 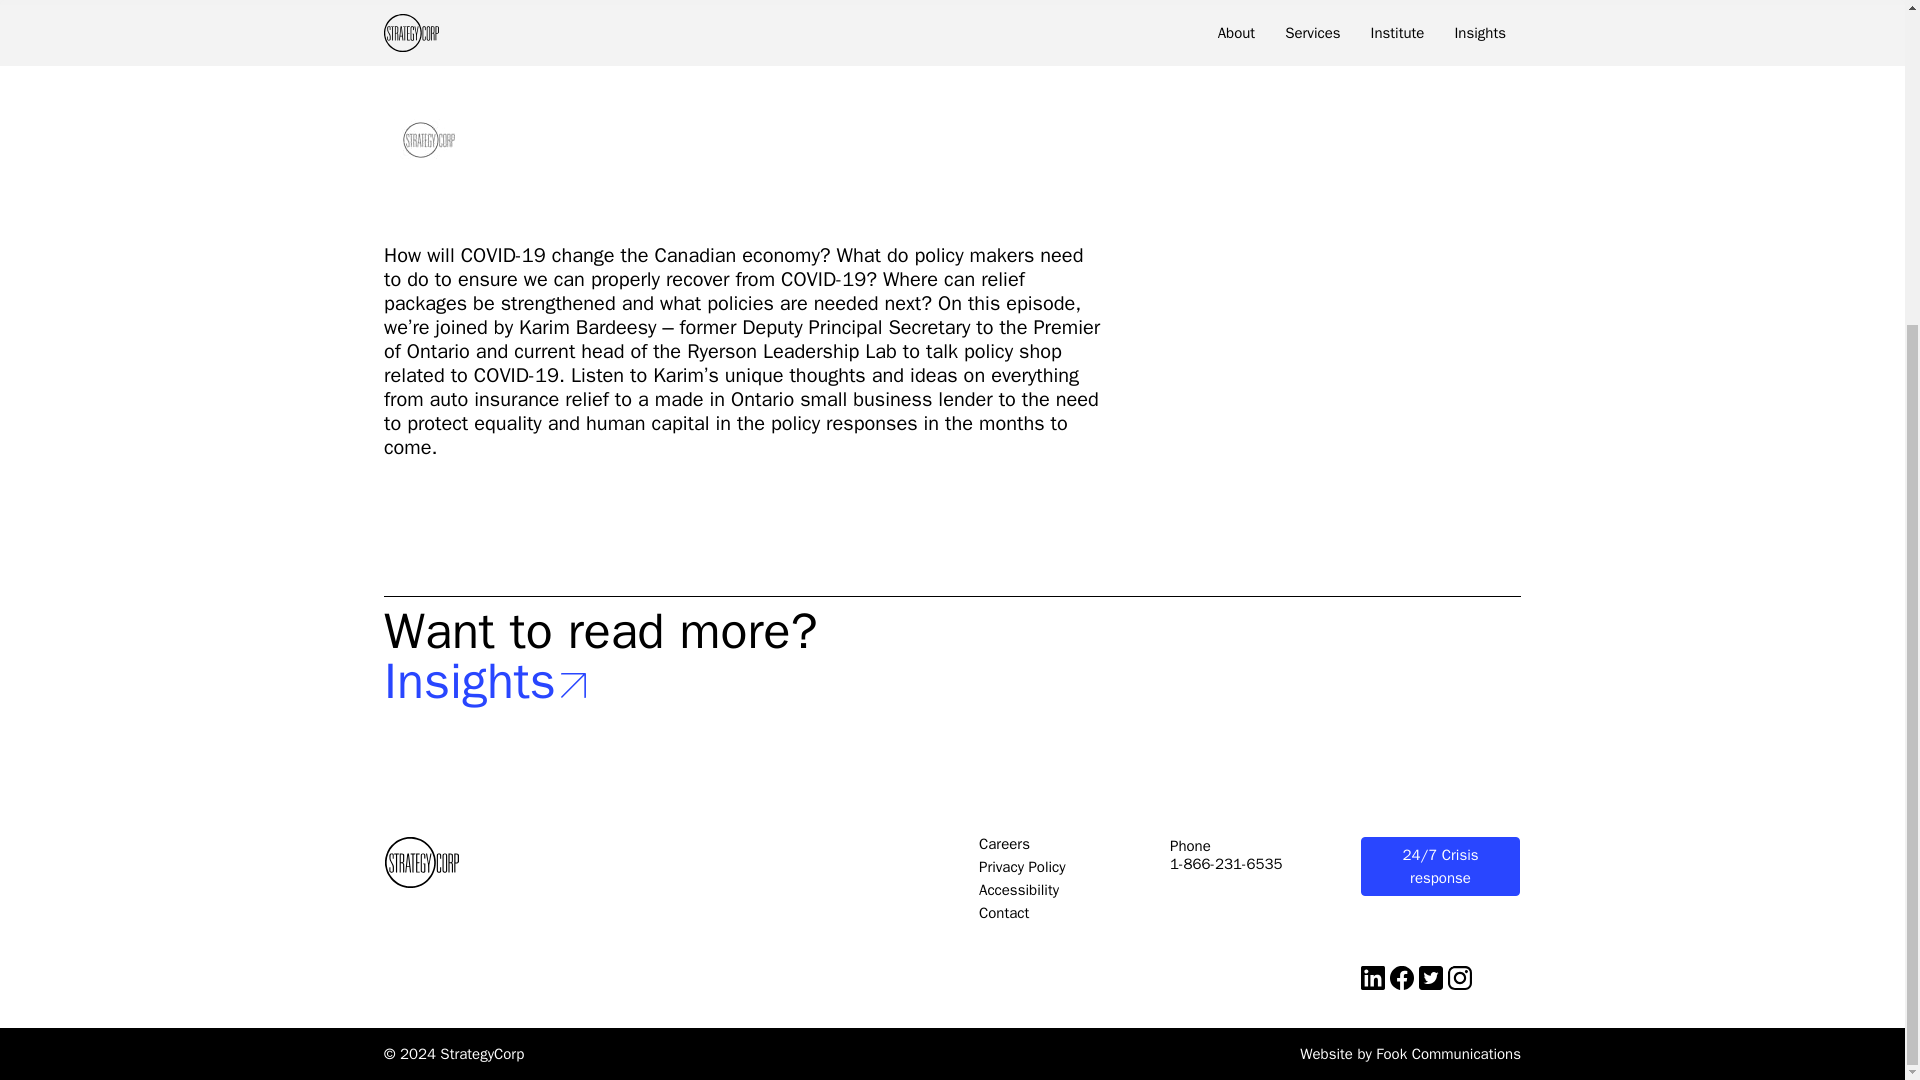 What do you see at coordinates (952, 682) in the screenshot?
I see `Insights` at bounding box center [952, 682].